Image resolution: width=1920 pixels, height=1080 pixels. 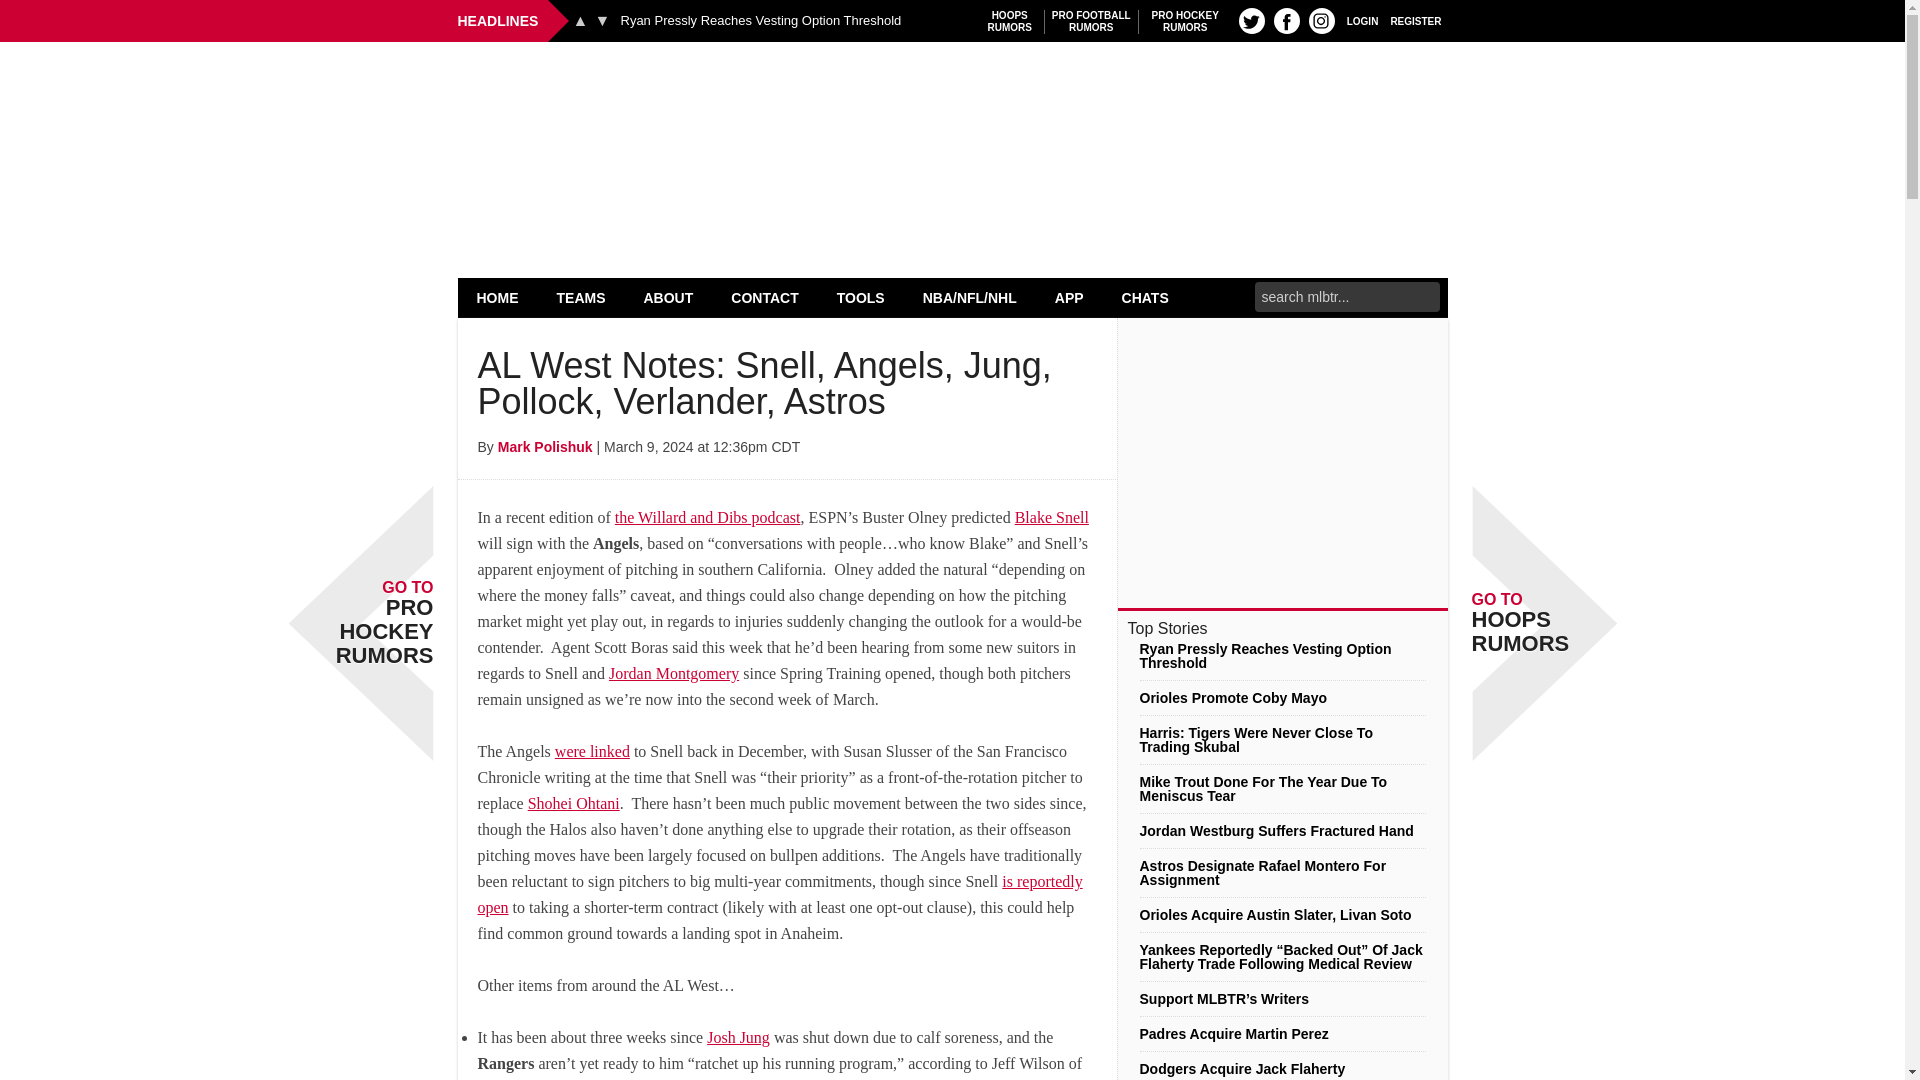 What do you see at coordinates (580, 20) in the screenshot?
I see `FB profile` at bounding box center [580, 20].